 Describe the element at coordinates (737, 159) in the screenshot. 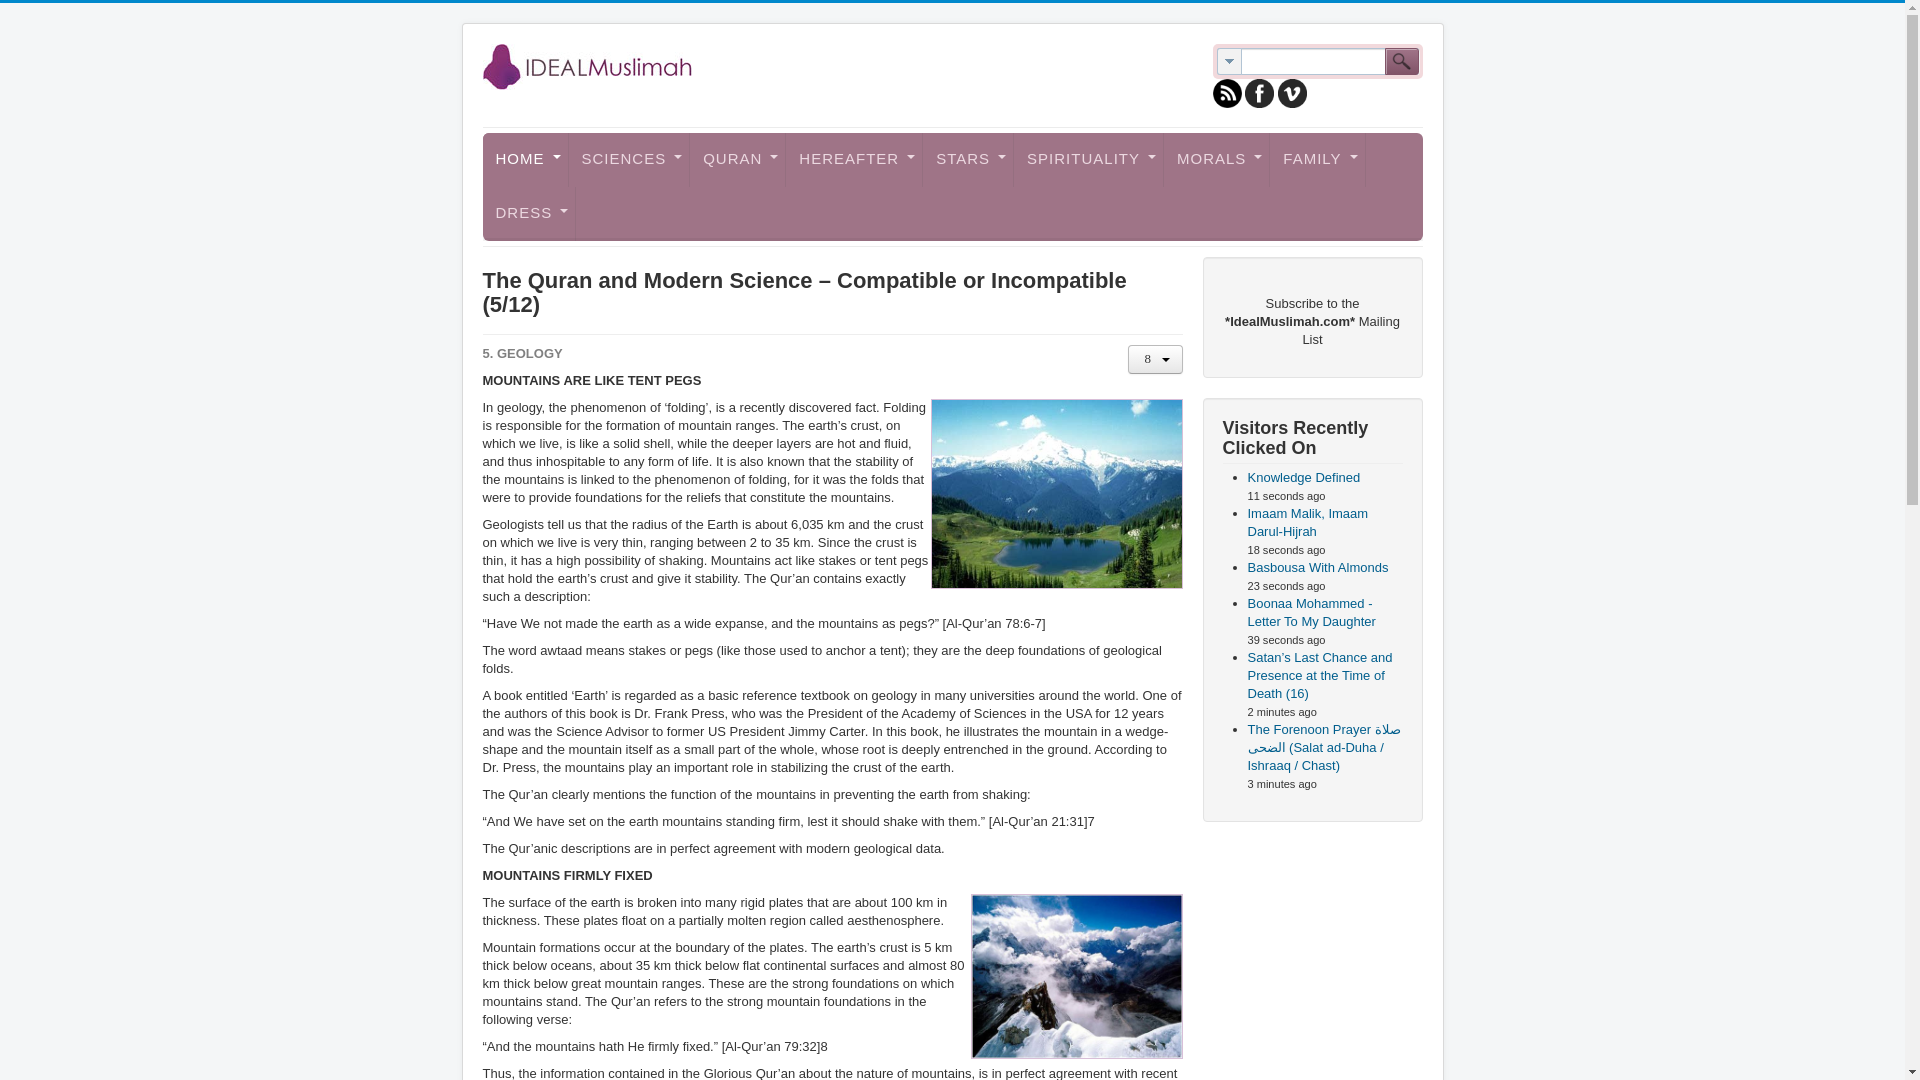

I see `QURAN` at that location.